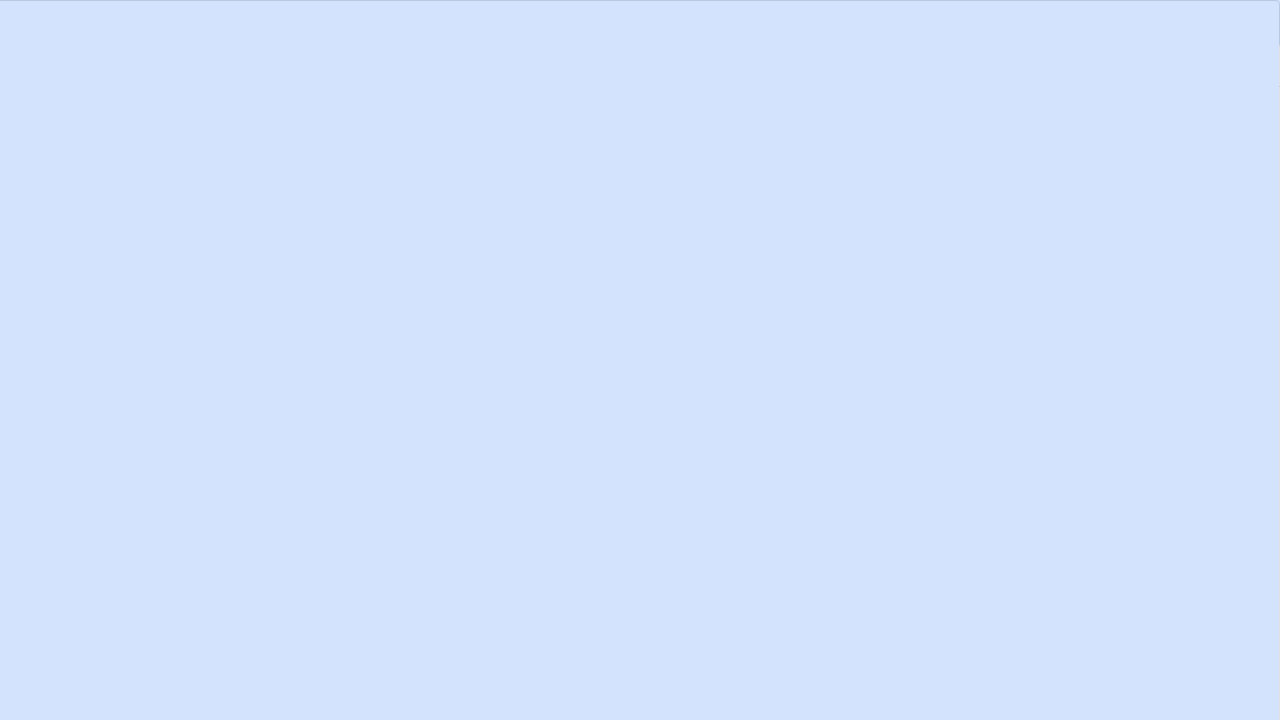 Image resolution: width=1280 pixels, height=720 pixels. Describe the element at coordinates (310, 232) in the screenshot. I see `Google Password Manager` at that location.